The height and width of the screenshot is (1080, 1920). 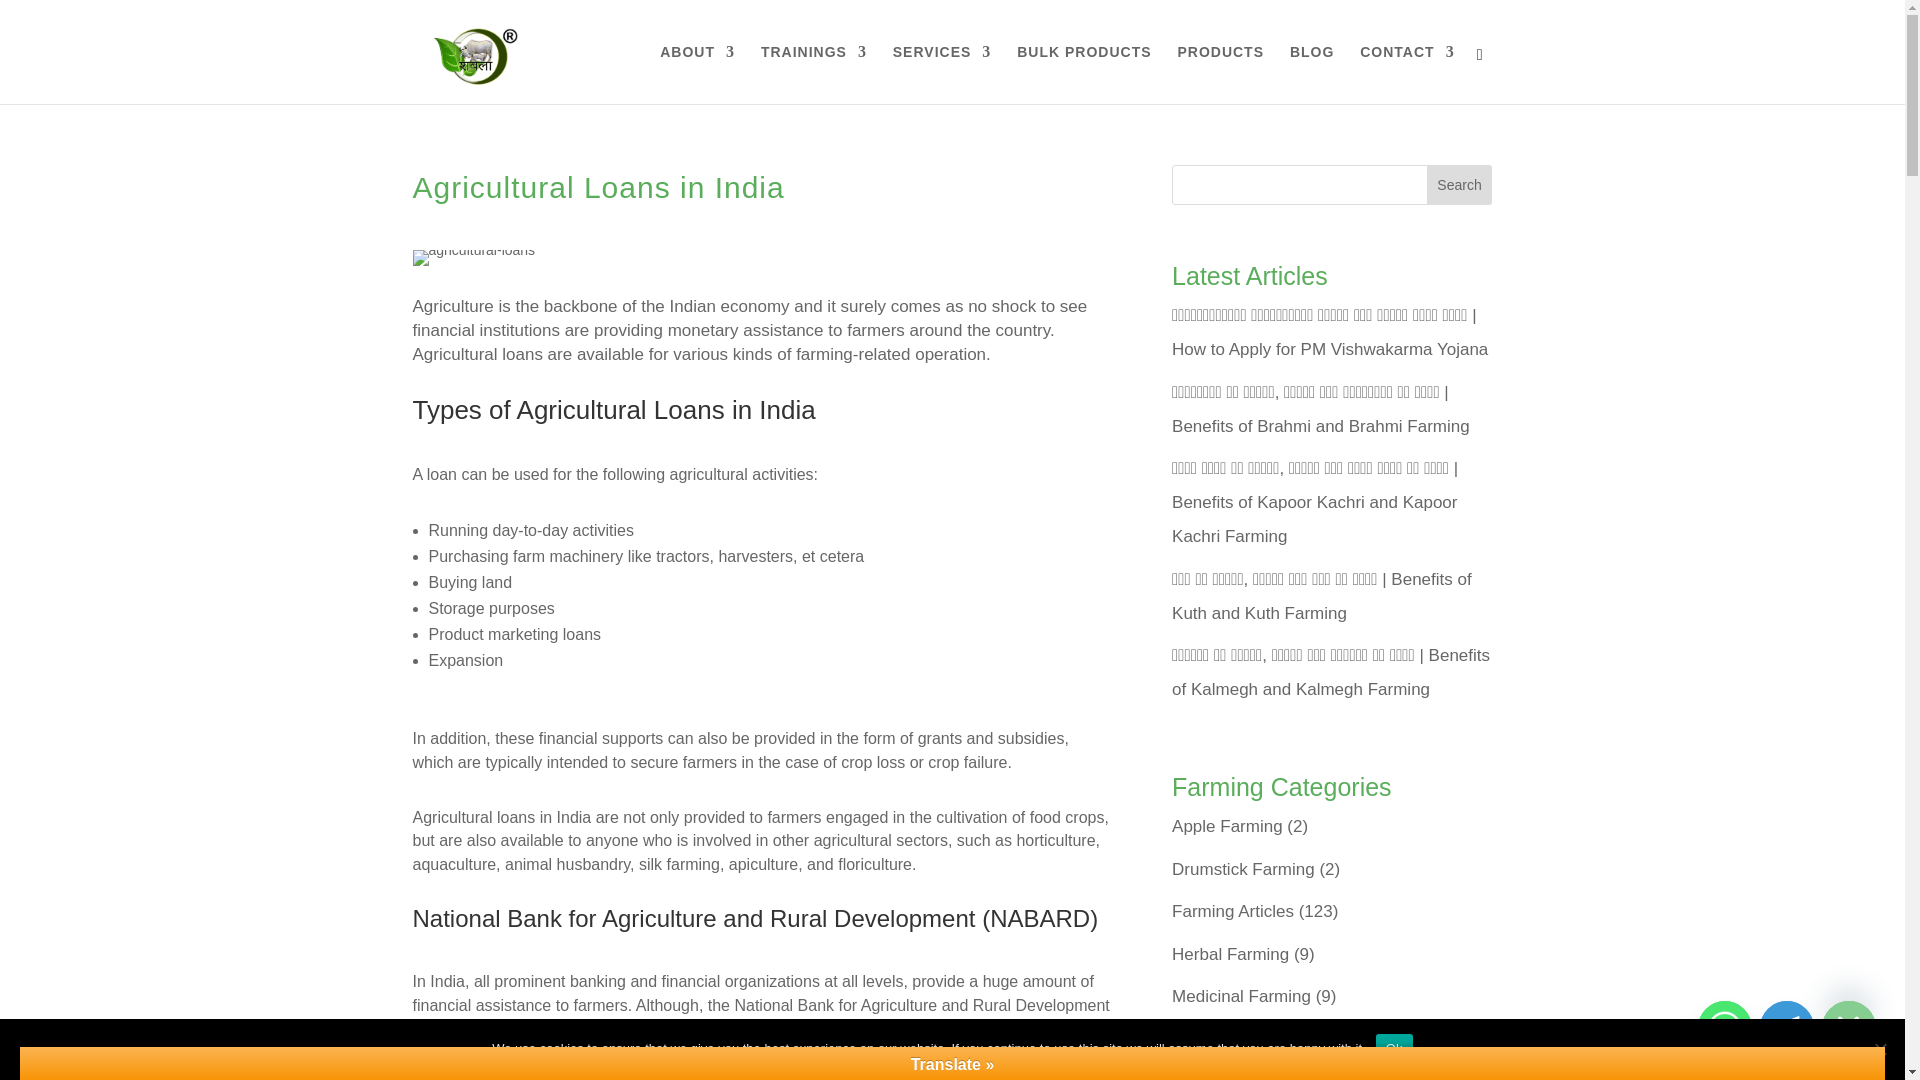 I want to click on TRAININGS, so click(x=814, y=74).